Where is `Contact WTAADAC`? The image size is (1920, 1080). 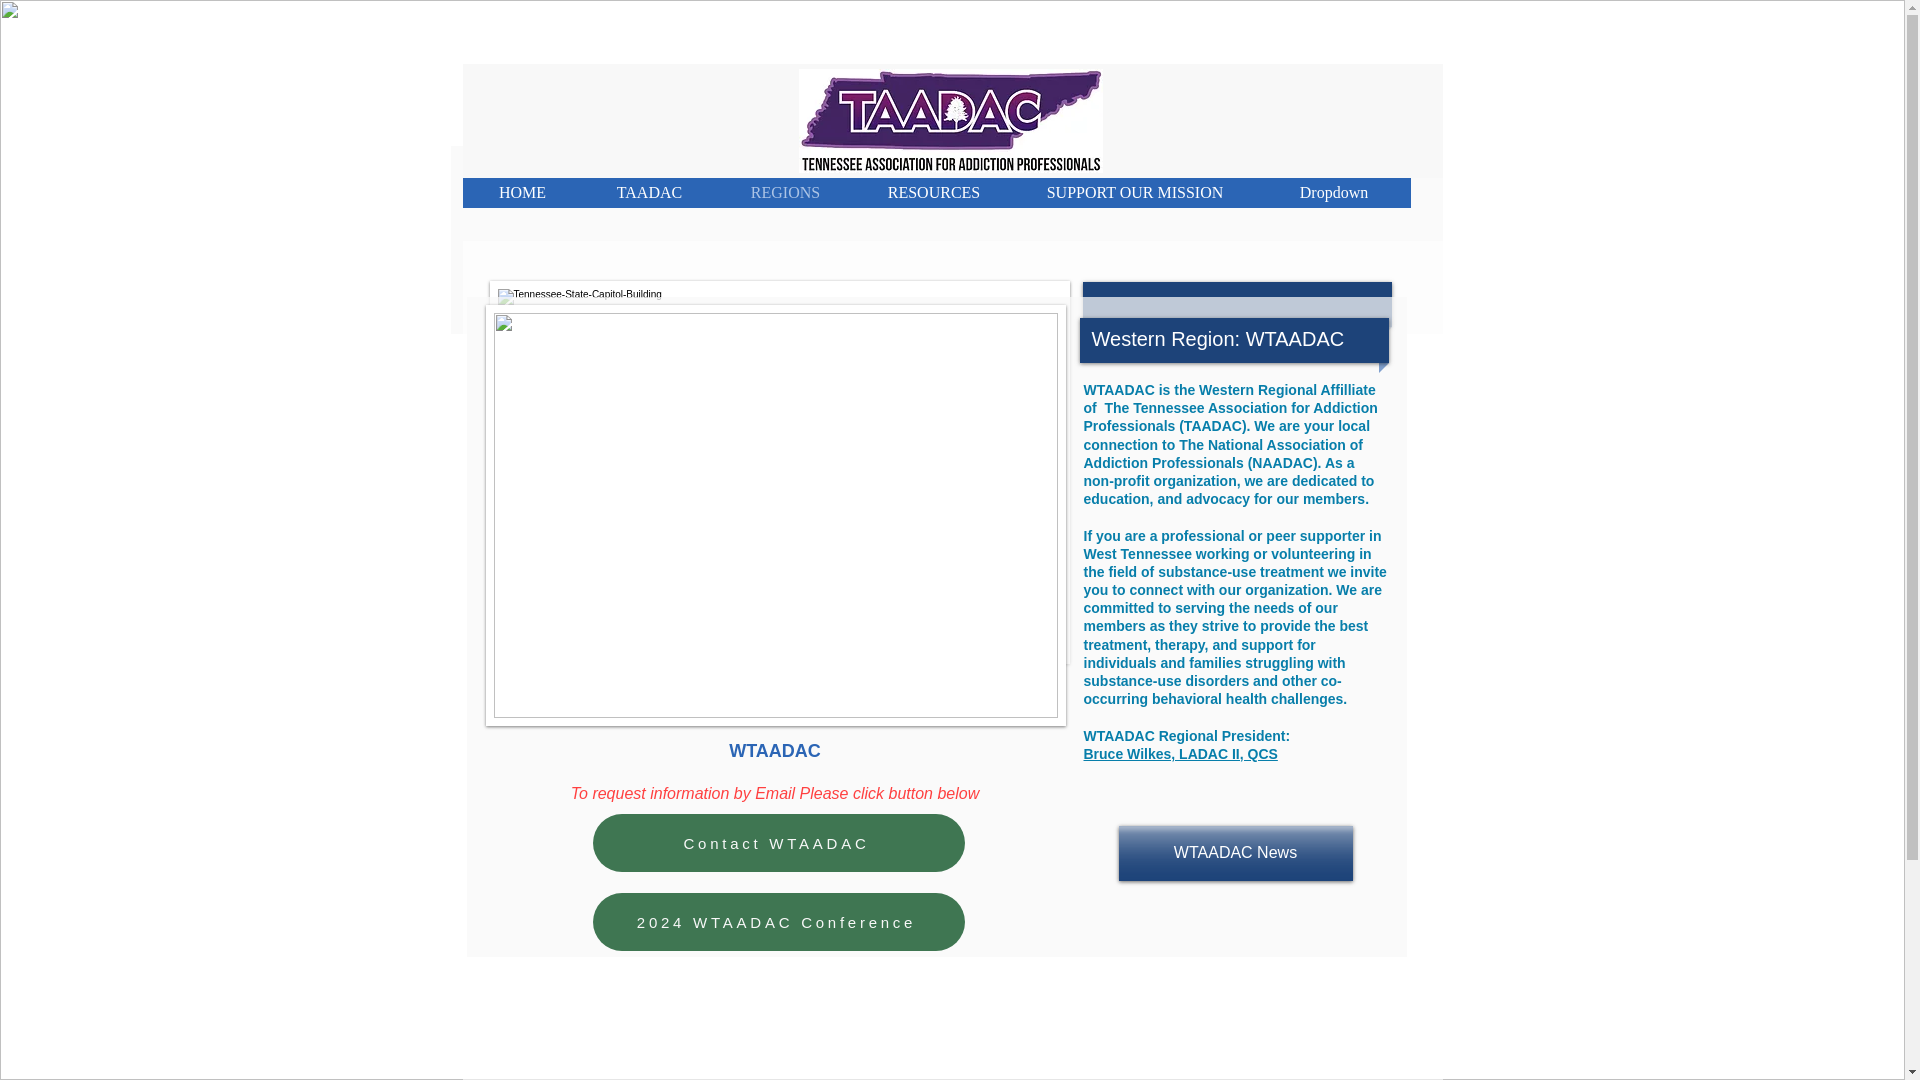 Contact WTAADAC is located at coordinates (777, 842).